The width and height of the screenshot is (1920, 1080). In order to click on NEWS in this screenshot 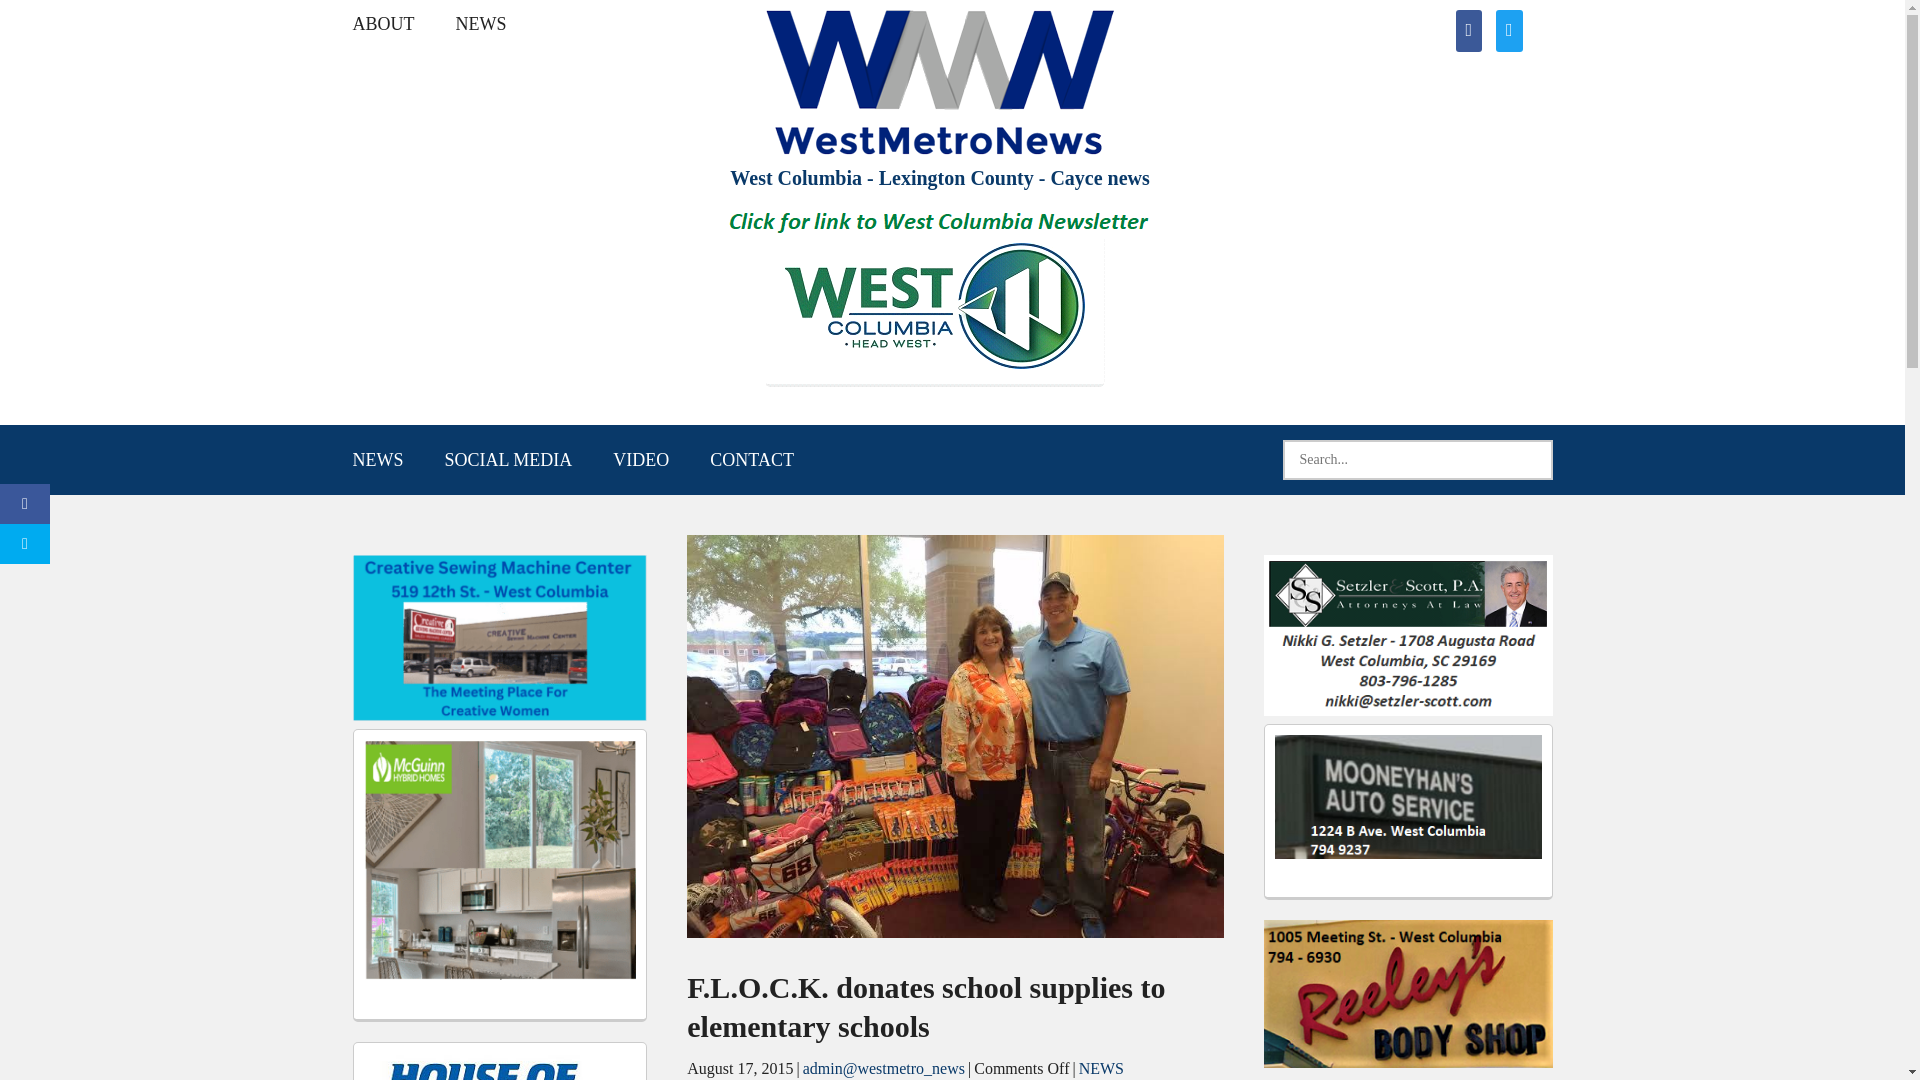, I will do `click(1101, 1068)`.